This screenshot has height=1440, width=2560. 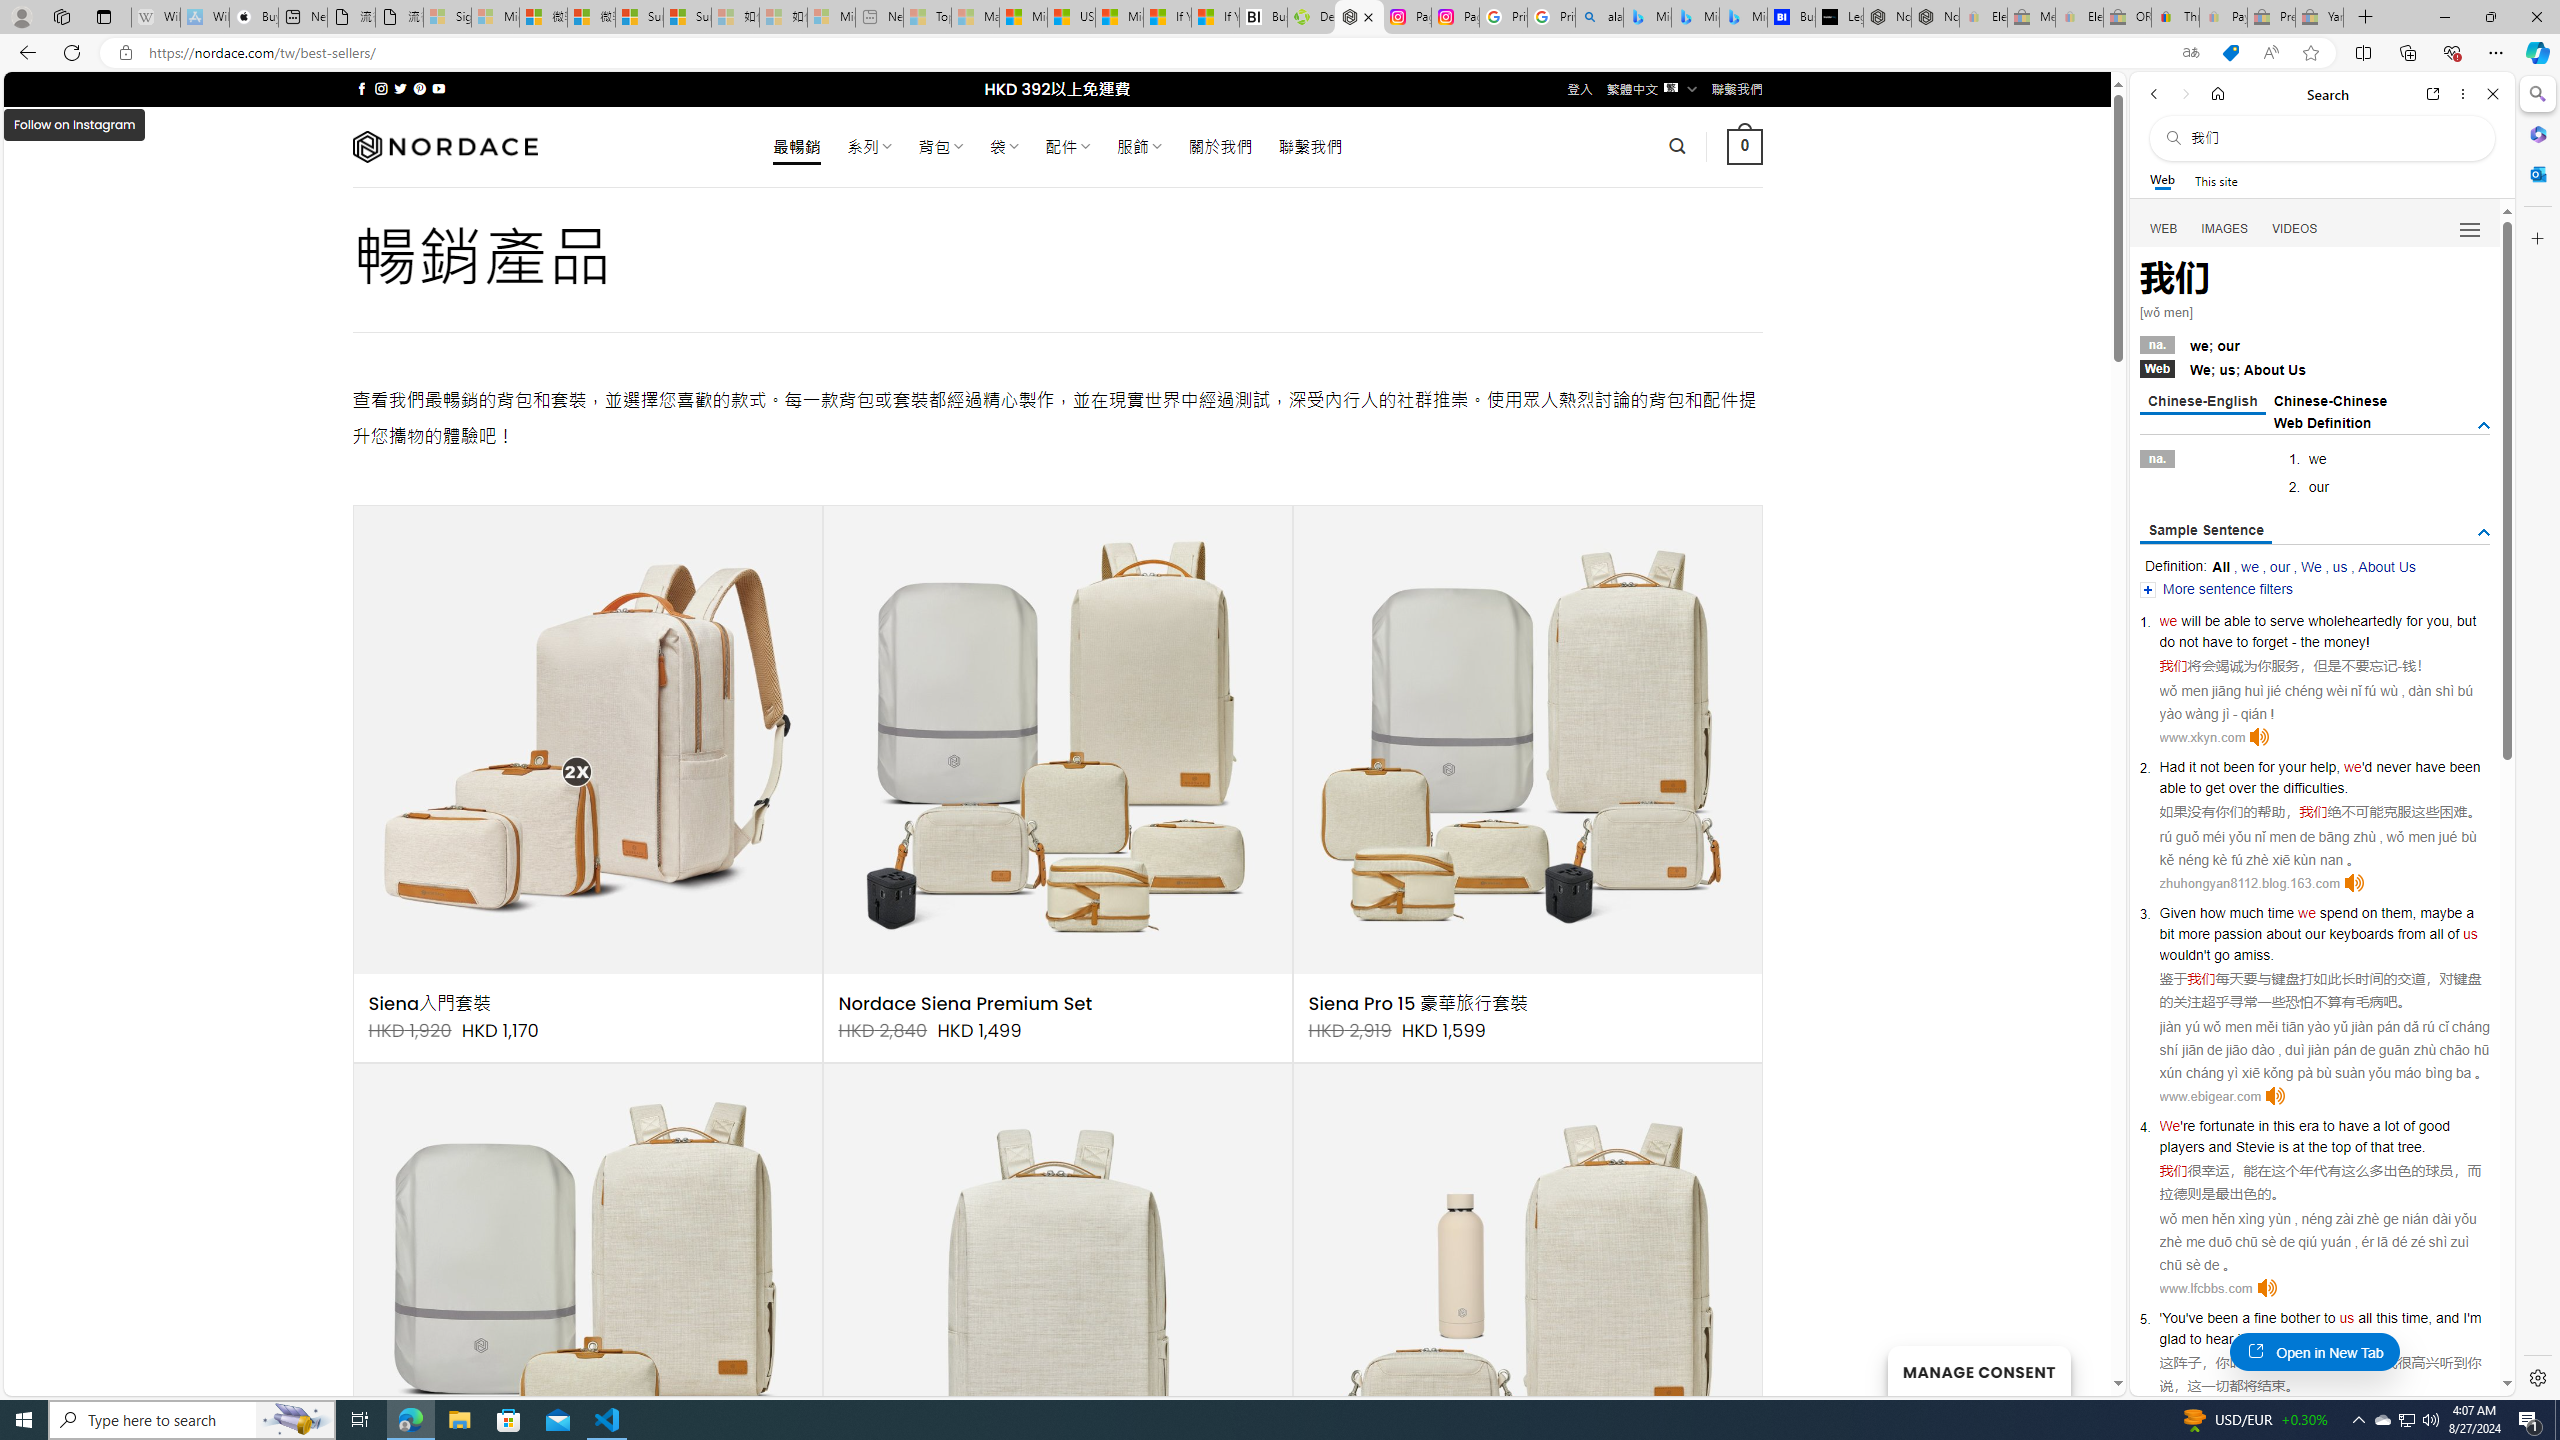 What do you see at coordinates (2264, 1126) in the screenshot?
I see `in` at bounding box center [2264, 1126].